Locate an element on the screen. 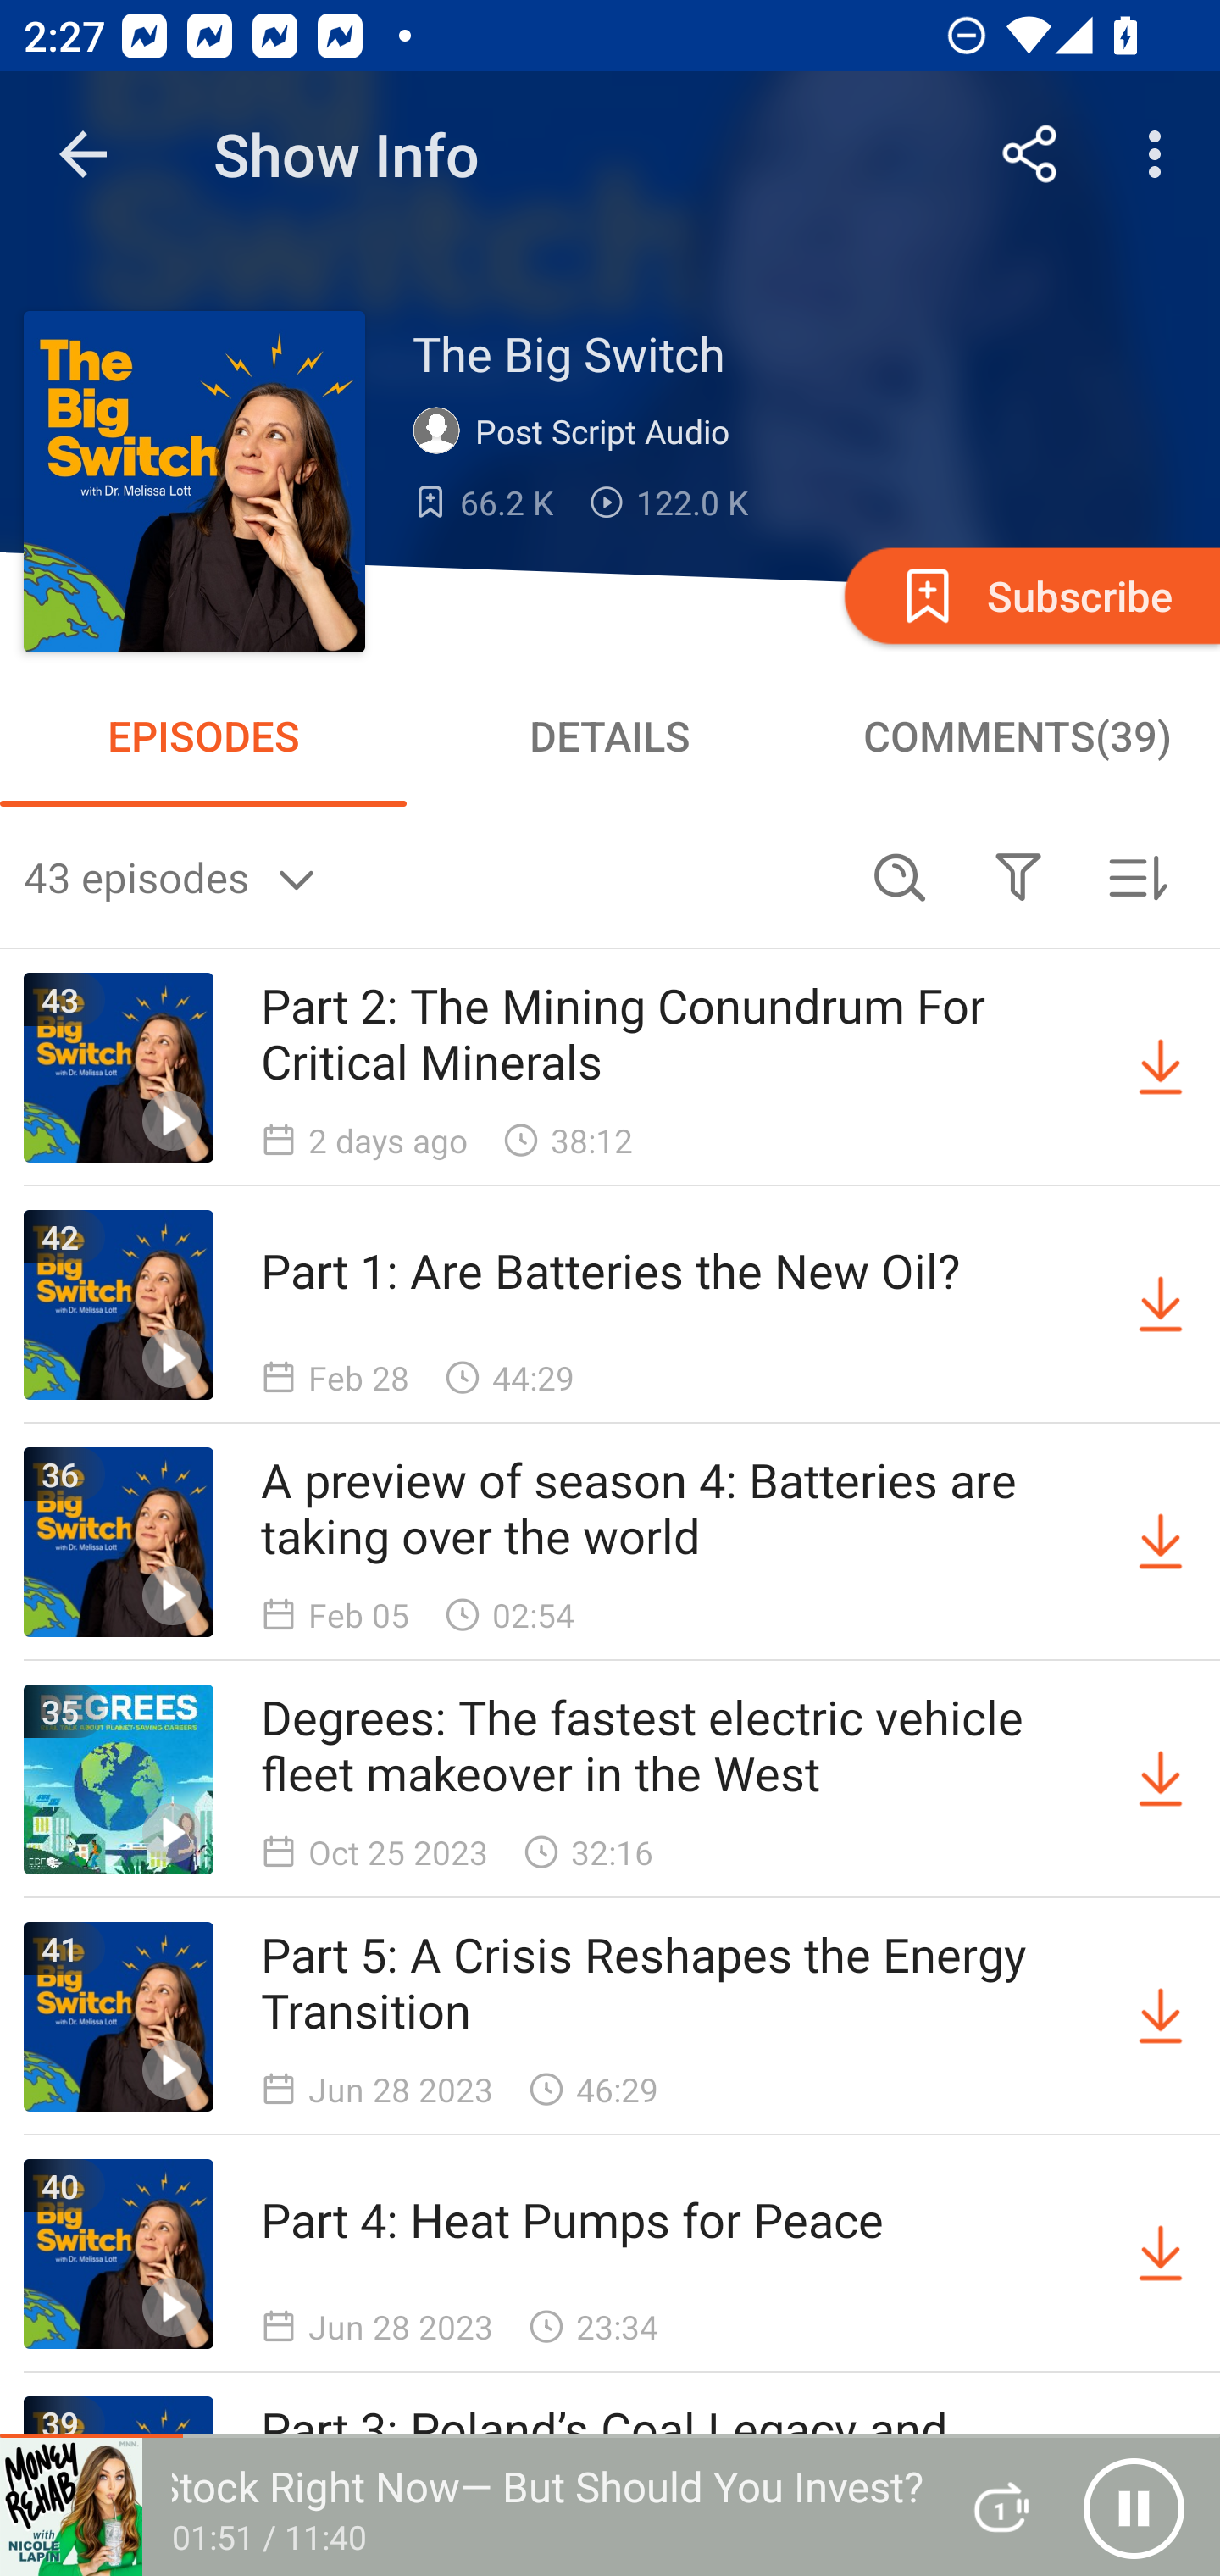 The height and width of the screenshot is (2576, 1220). Navigate up is located at coordinates (83, 154).